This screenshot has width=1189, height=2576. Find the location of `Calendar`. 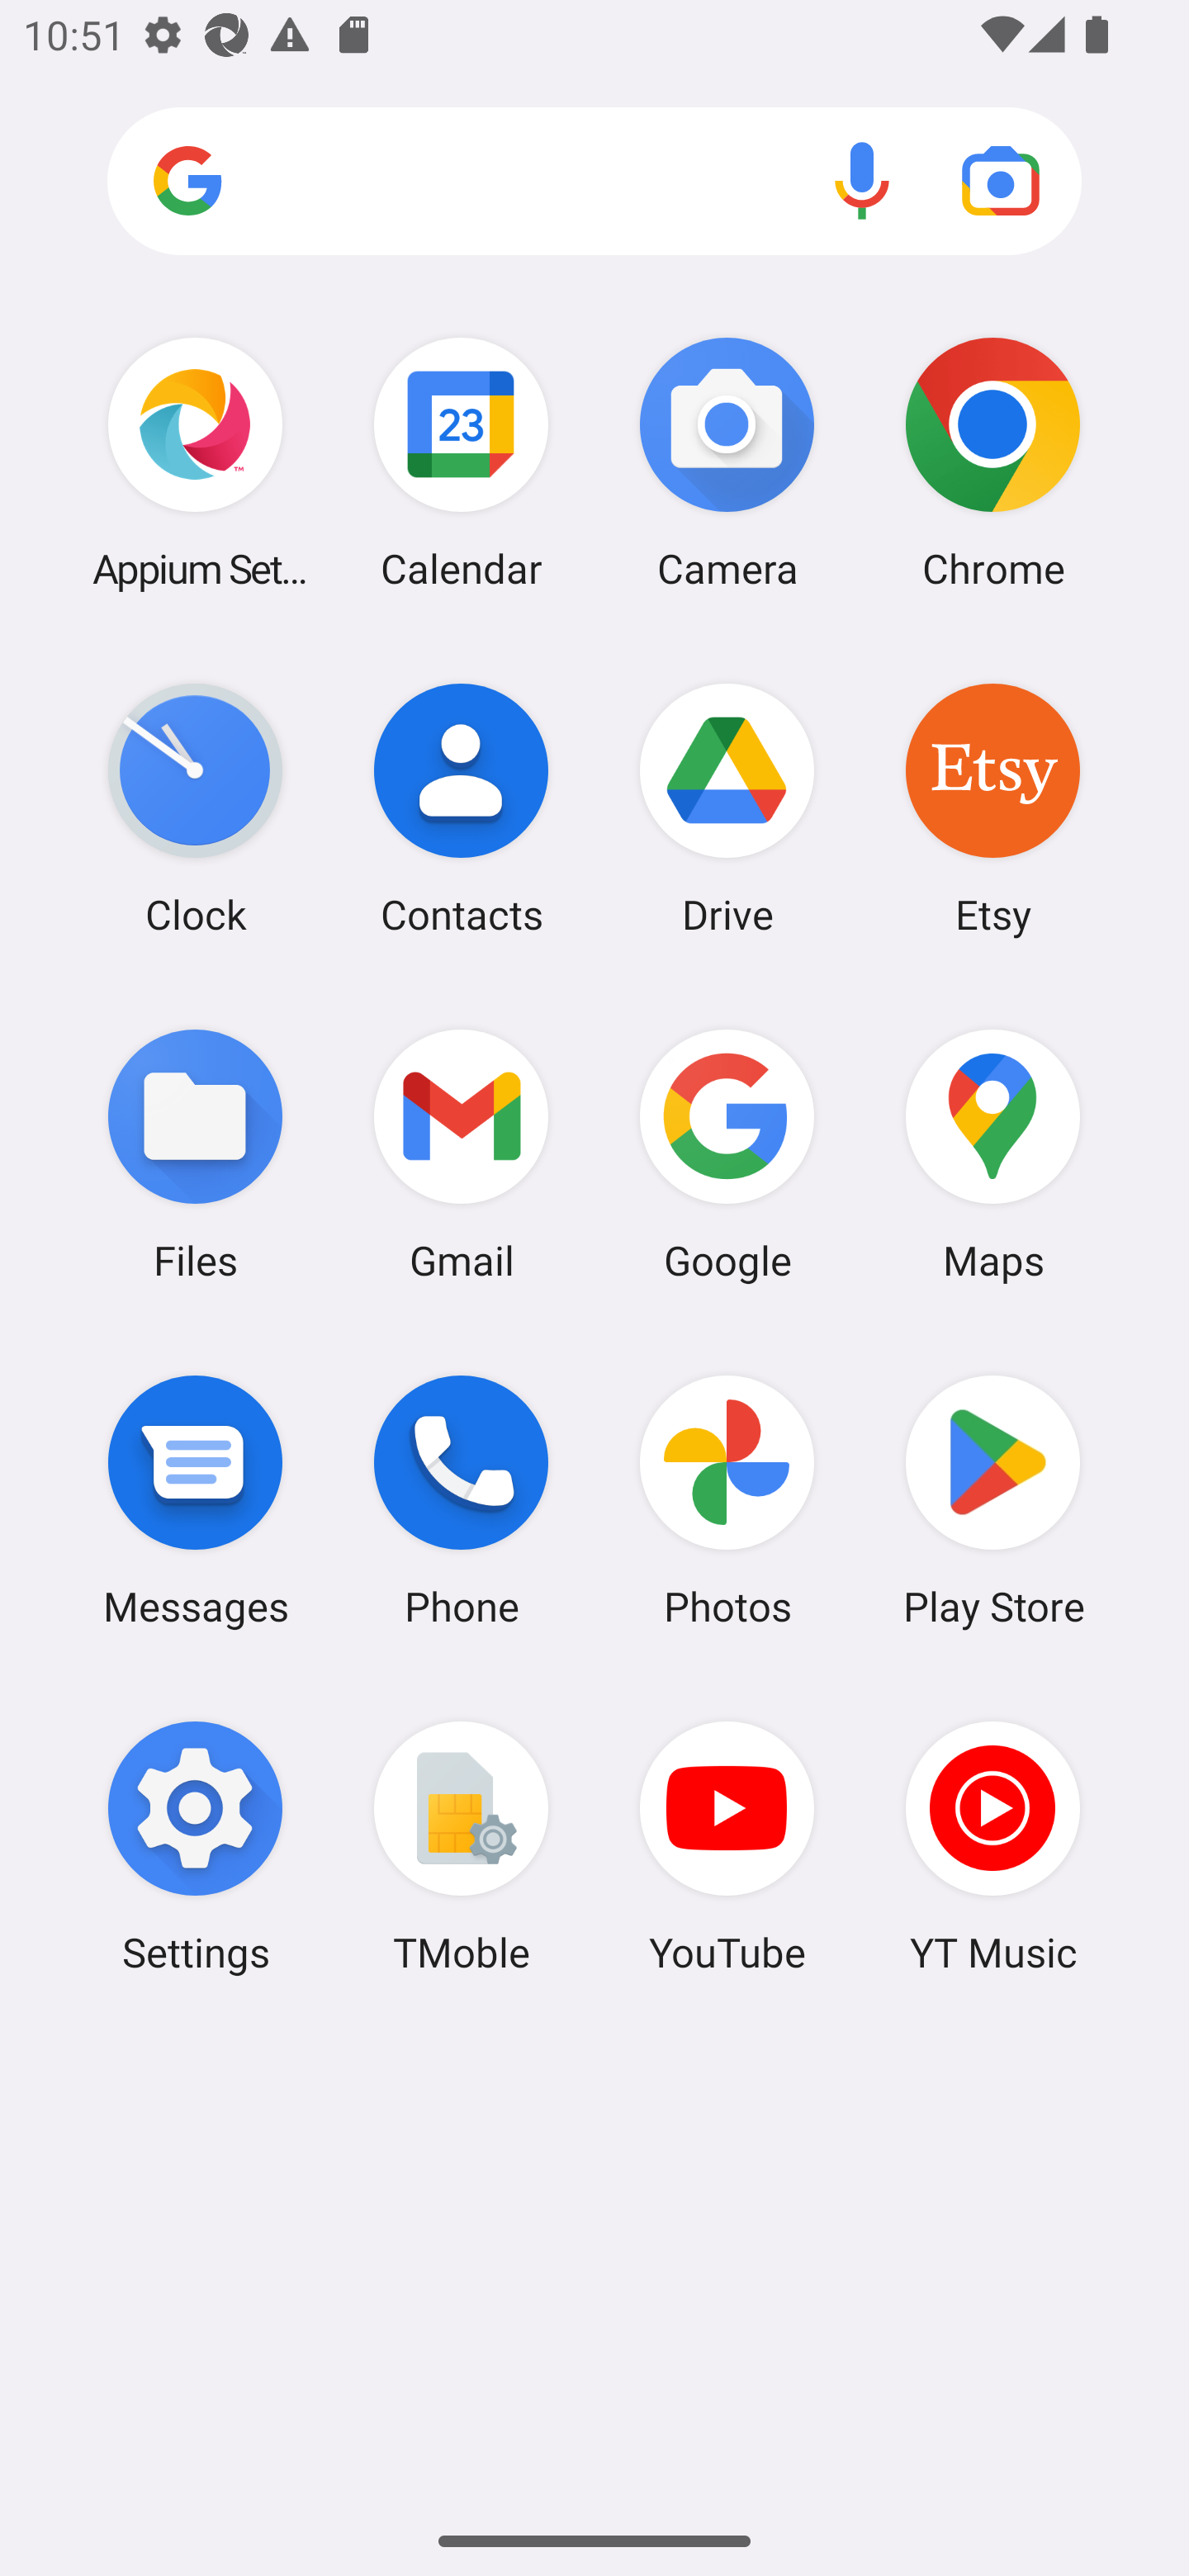

Calendar is located at coordinates (461, 462).